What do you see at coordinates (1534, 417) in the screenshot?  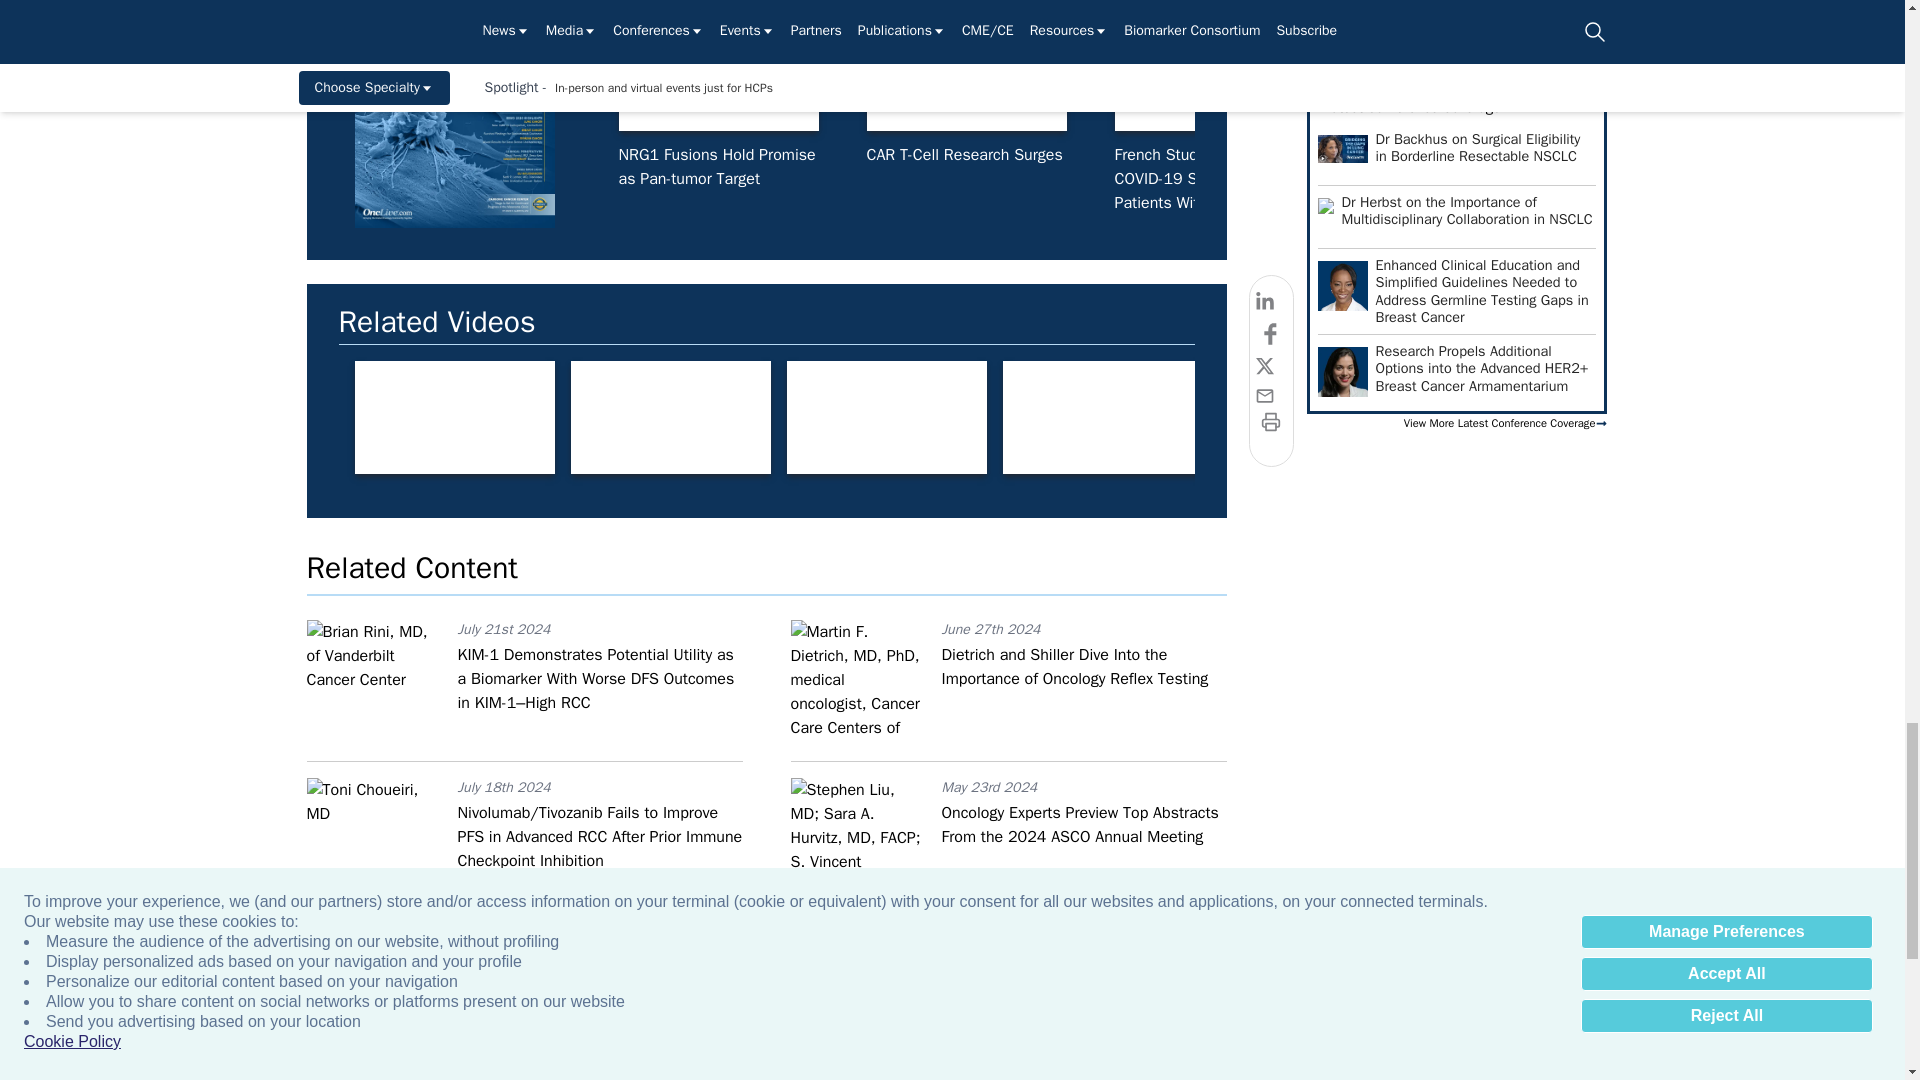 I see `Antonio Cigliola, MD` at bounding box center [1534, 417].